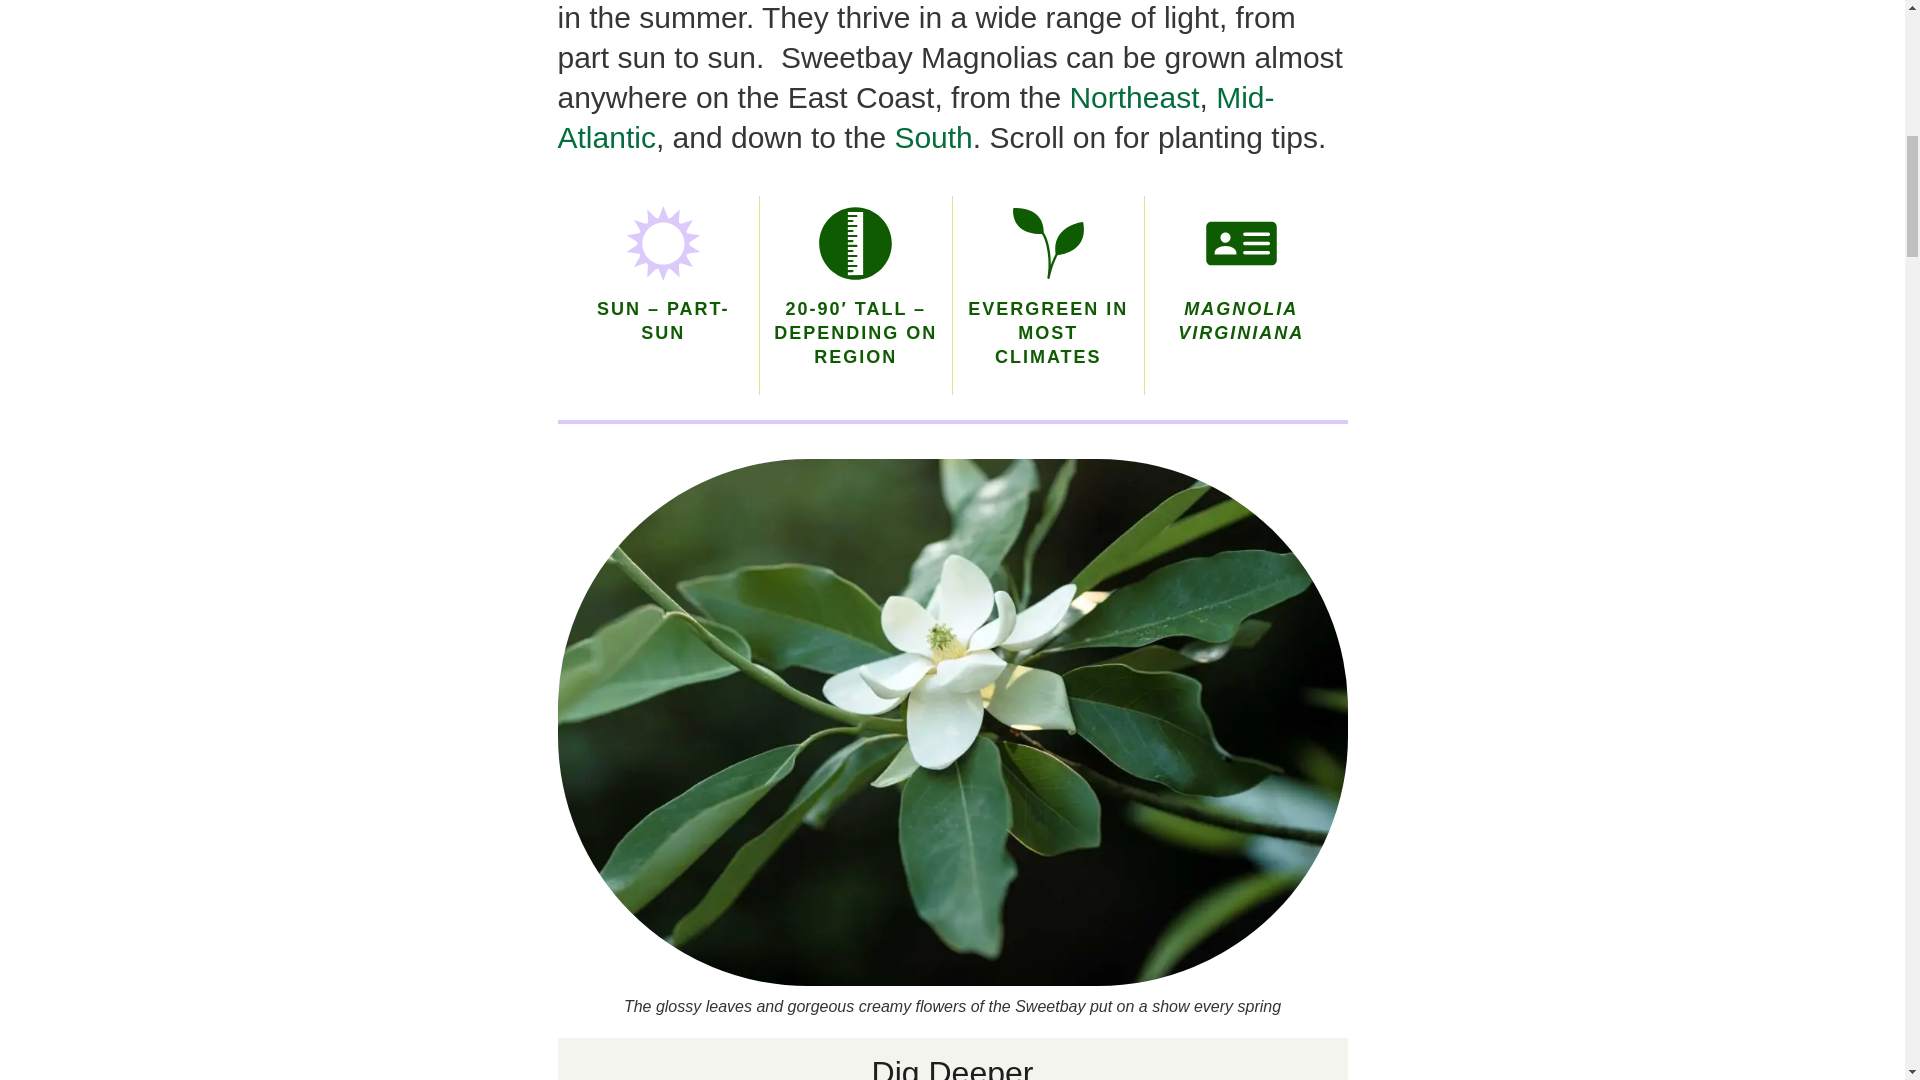  Describe the element at coordinates (916, 118) in the screenshot. I see `Mid-Atlantic` at that location.